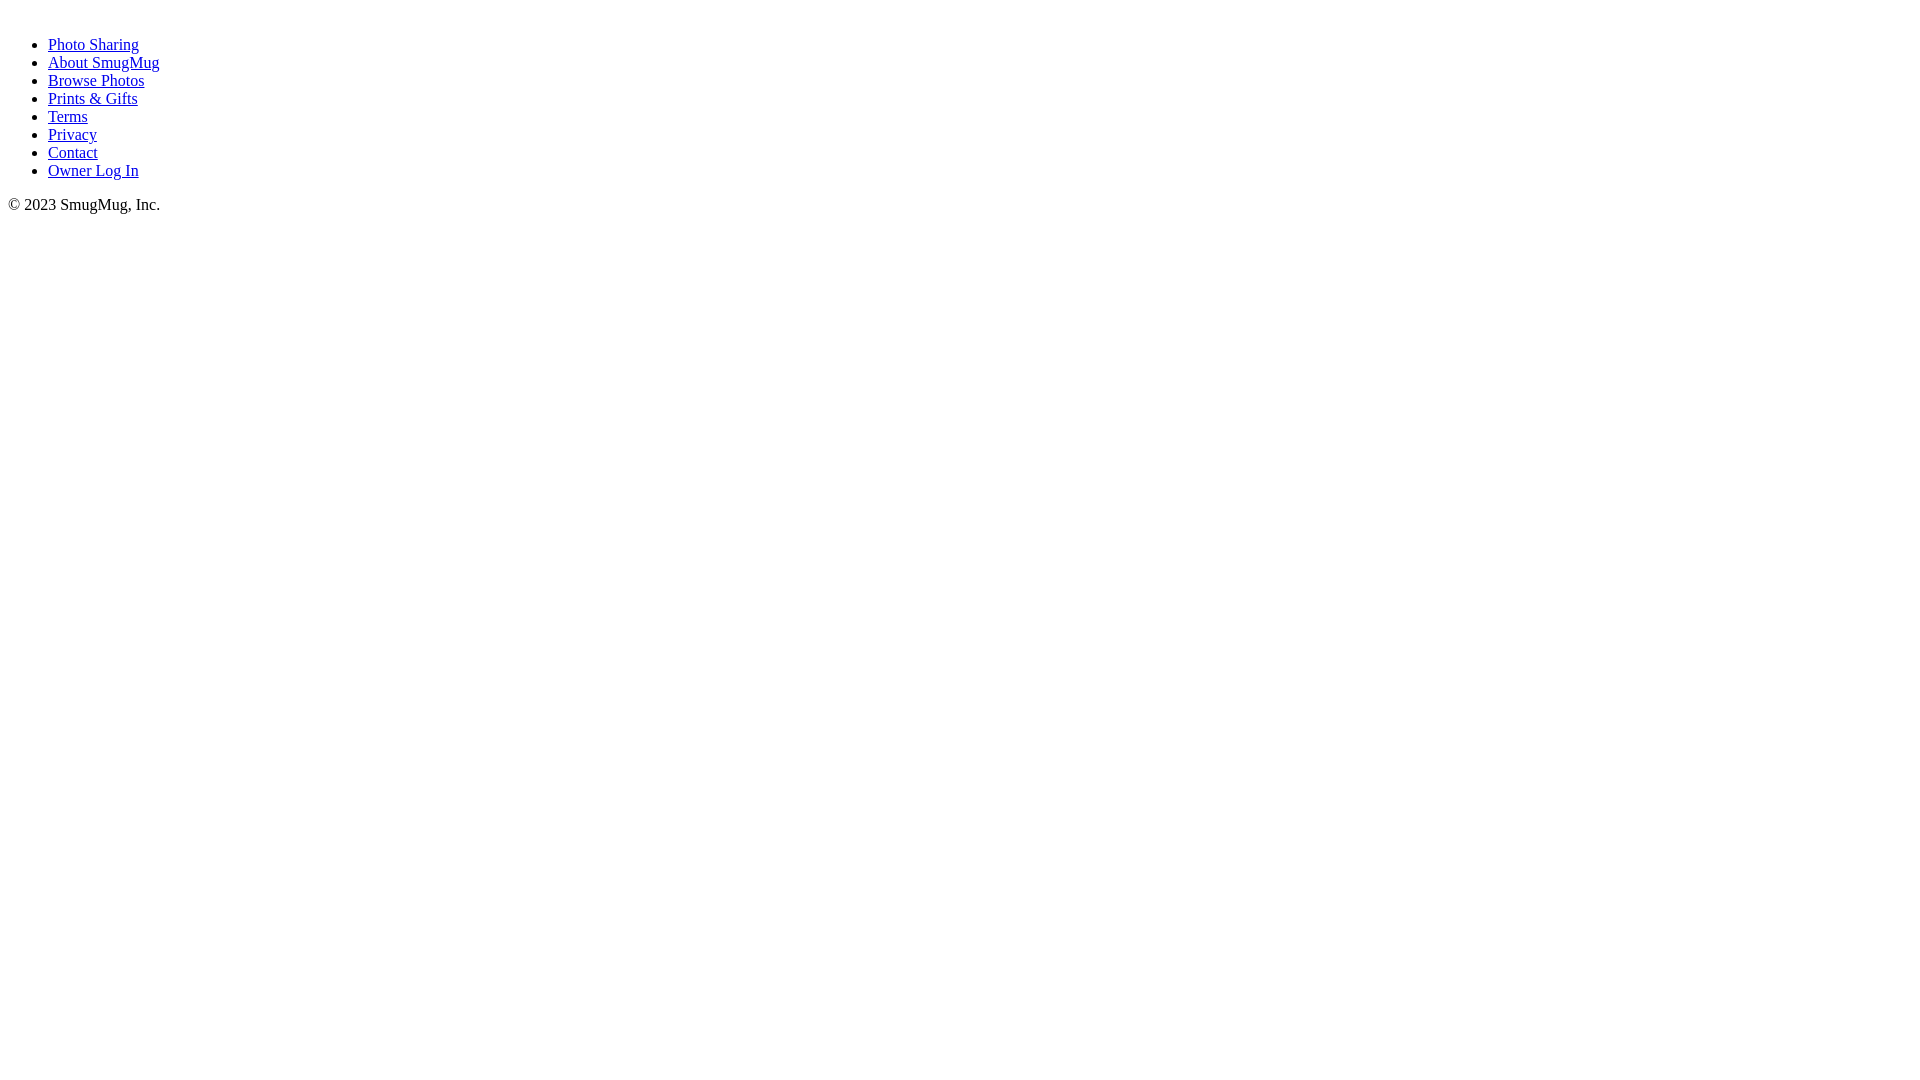 The width and height of the screenshot is (1920, 1080). I want to click on Contact, so click(73, 152).